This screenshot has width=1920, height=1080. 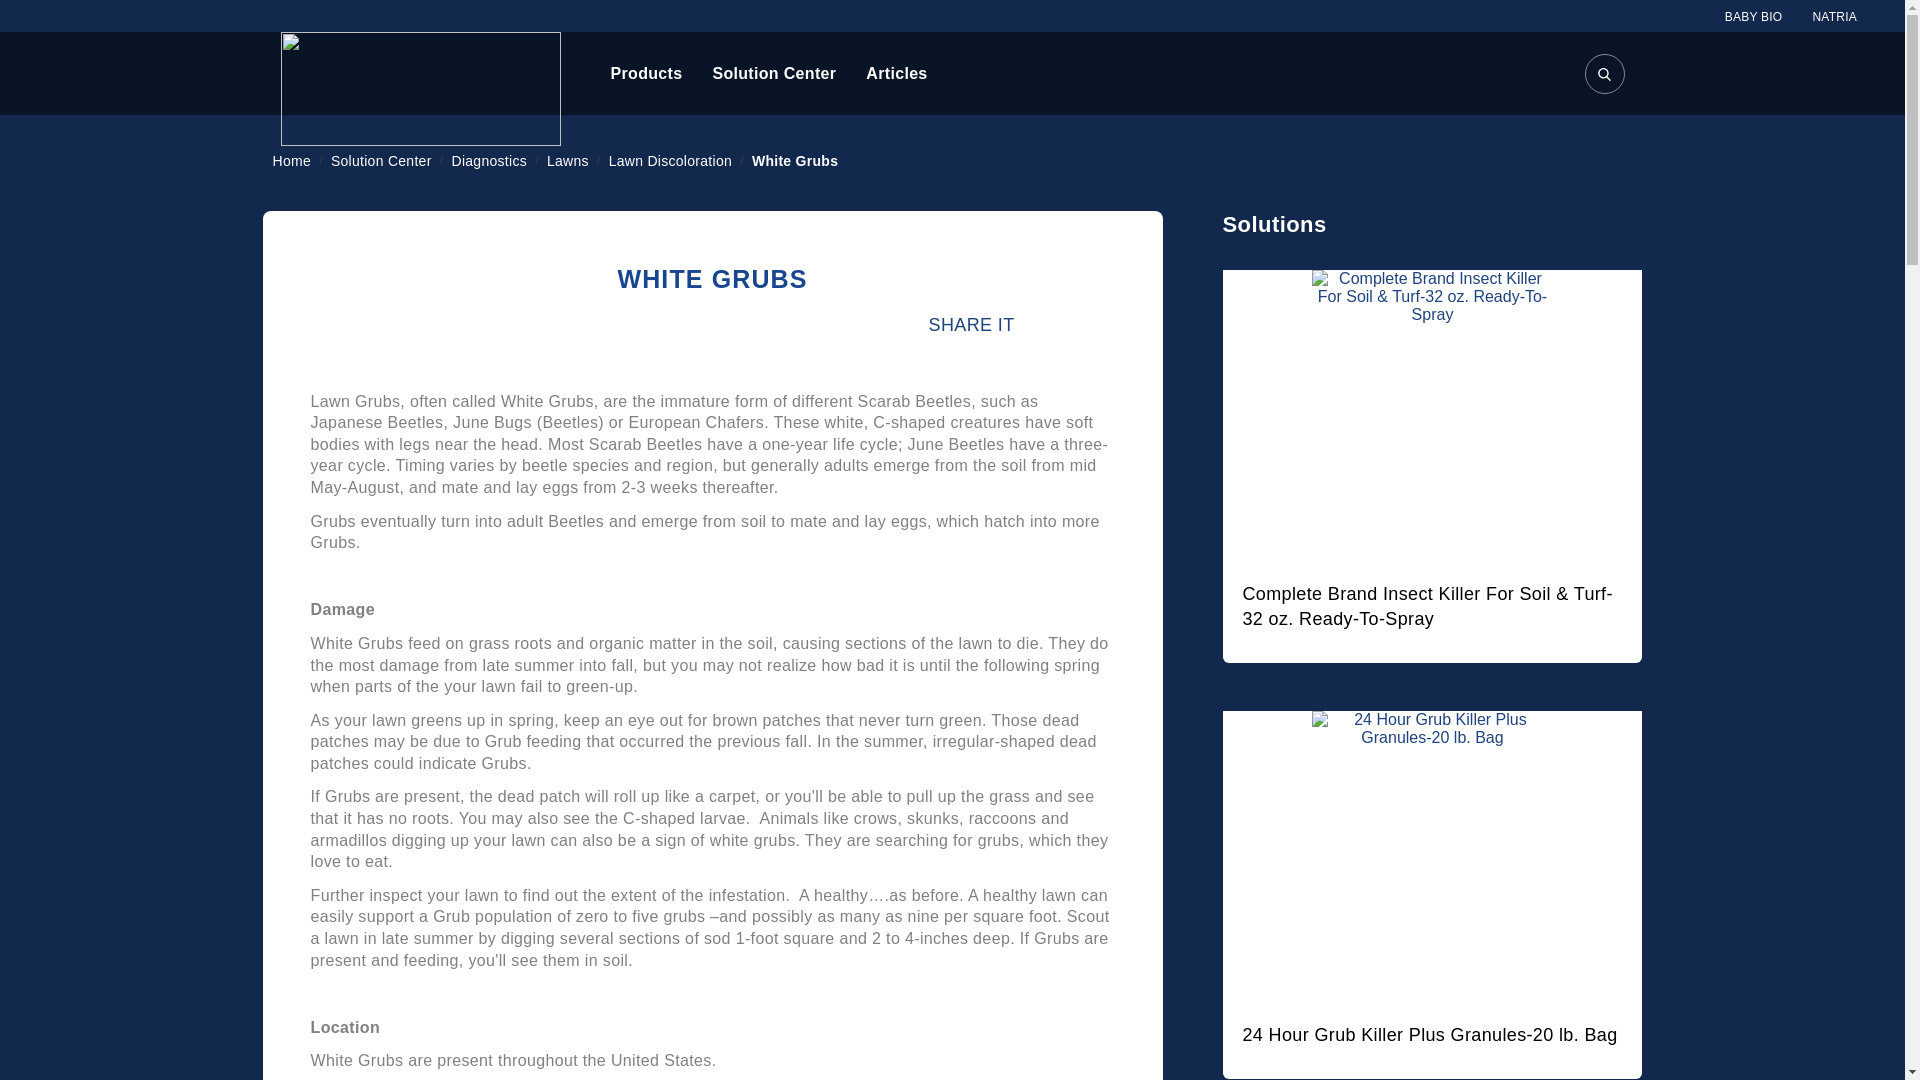 What do you see at coordinates (1834, 16) in the screenshot?
I see `NATRIA` at bounding box center [1834, 16].